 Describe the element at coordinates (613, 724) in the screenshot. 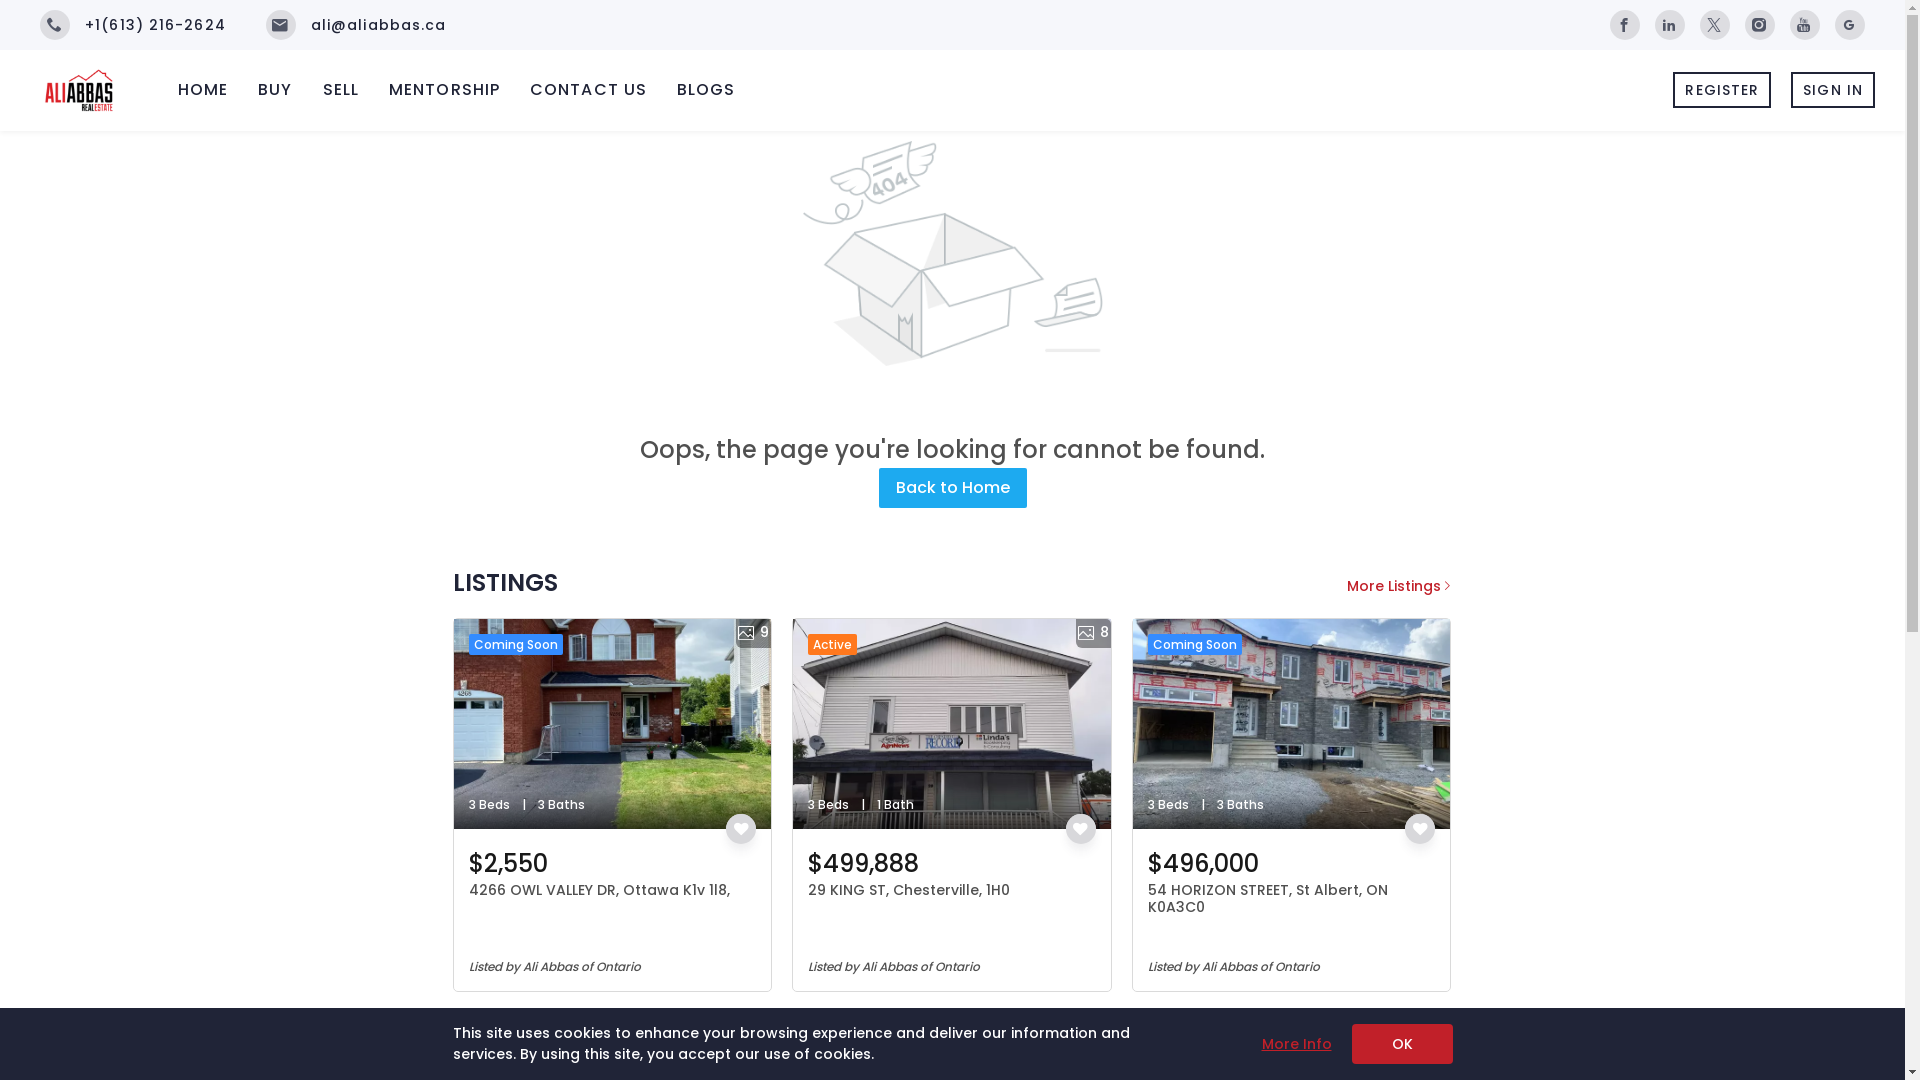

I see `3 Beds
3 Baths
9` at that location.